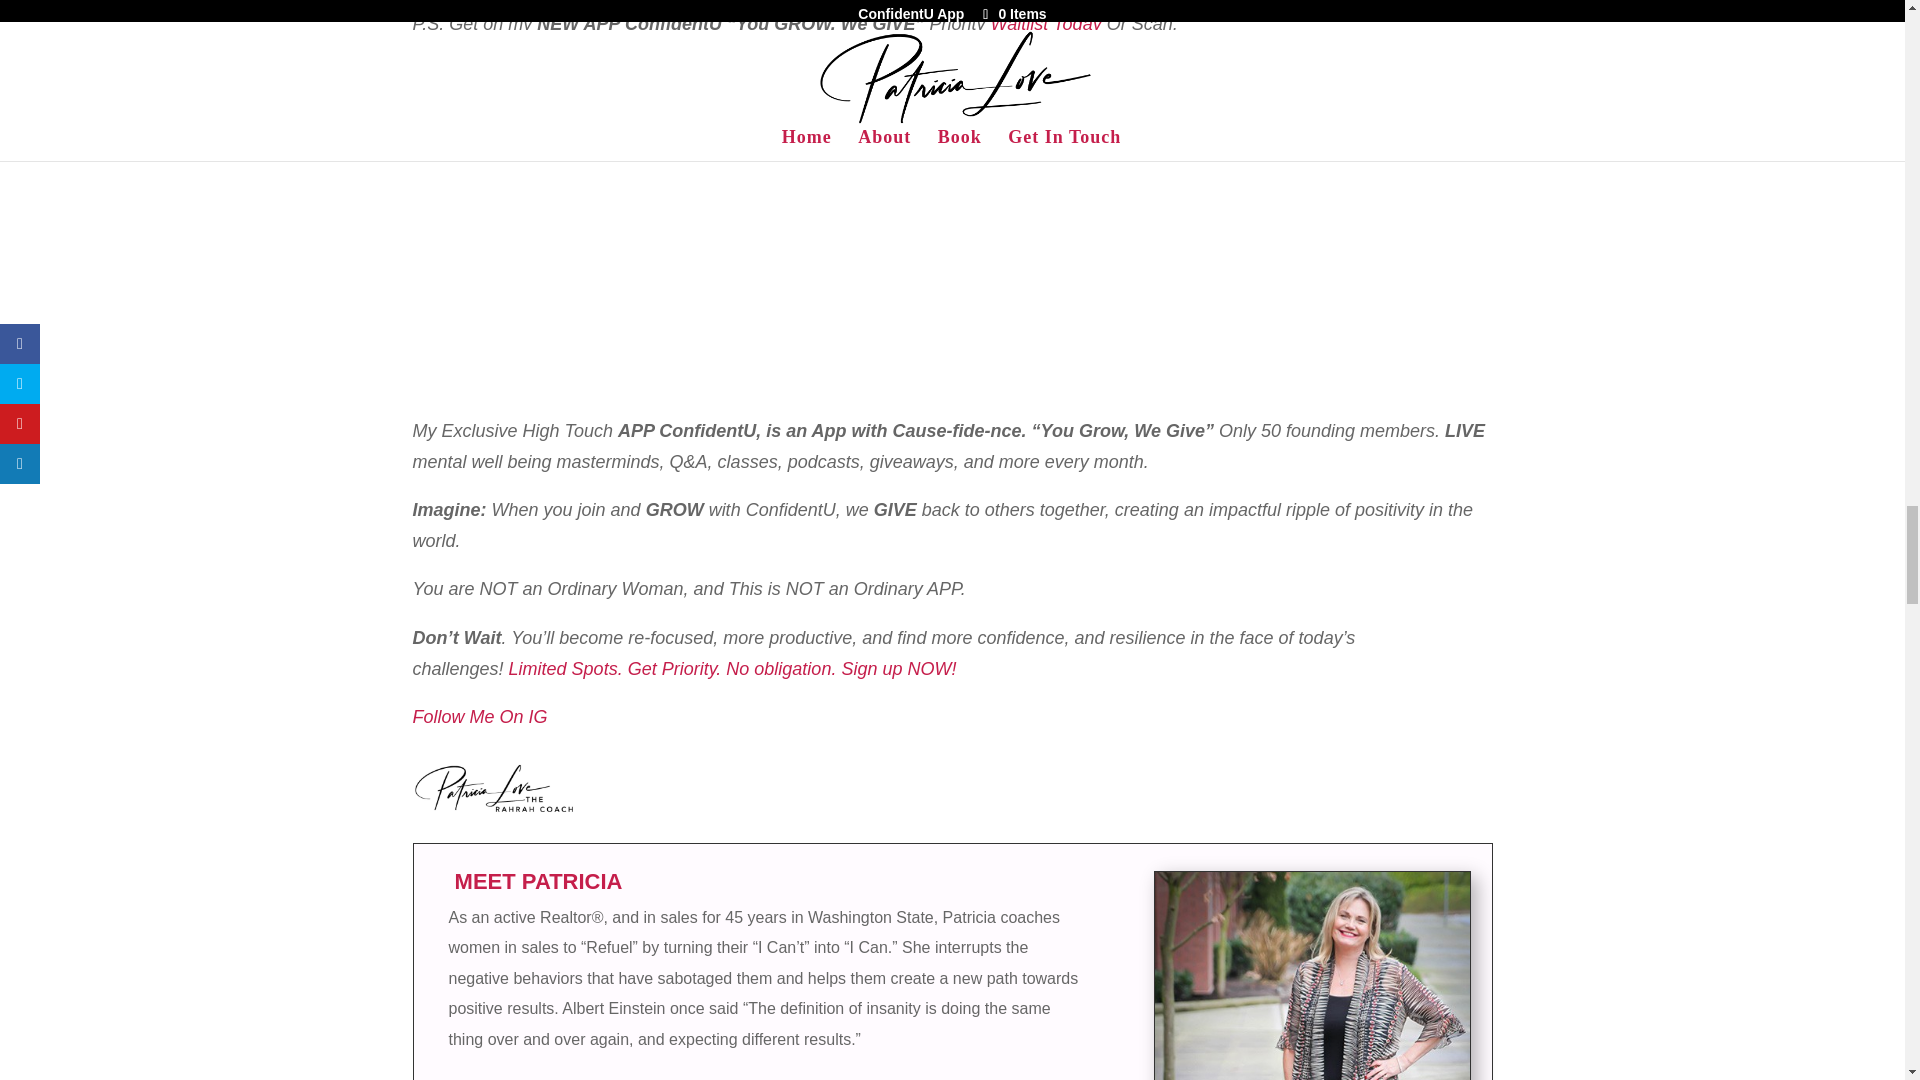  What do you see at coordinates (732, 668) in the screenshot?
I see `Limited Spots. Get Priority. No obligation. Sign up NOW!` at bounding box center [732, 668].